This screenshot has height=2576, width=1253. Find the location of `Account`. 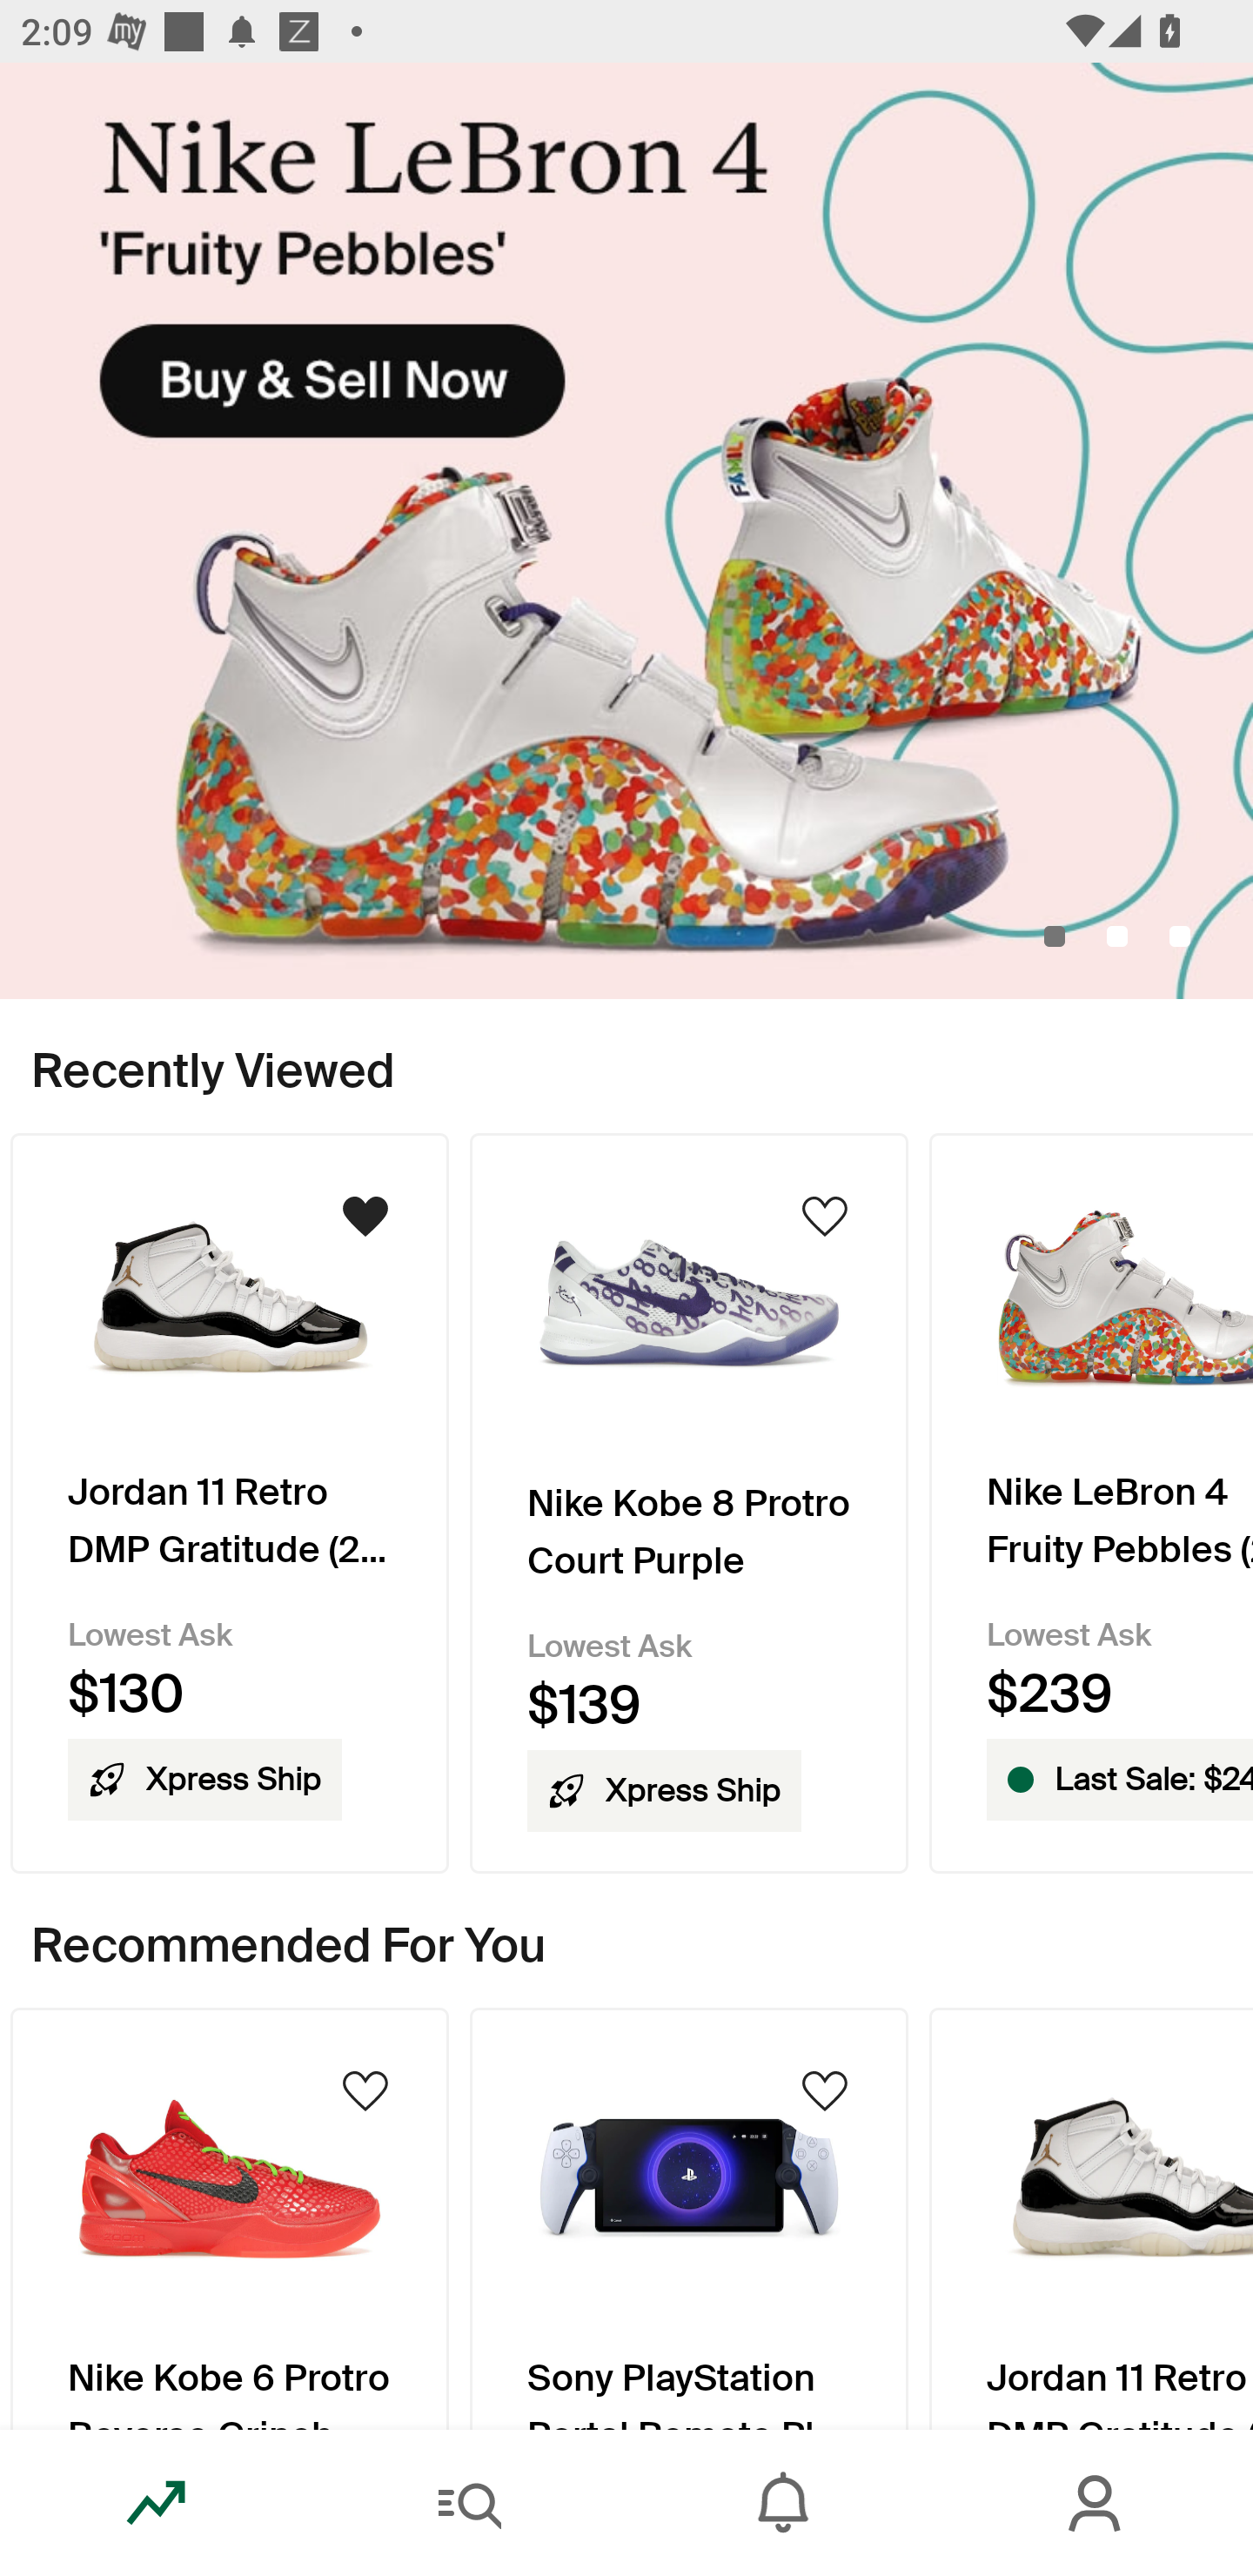

Account is located at coordinates (1096, 2503).